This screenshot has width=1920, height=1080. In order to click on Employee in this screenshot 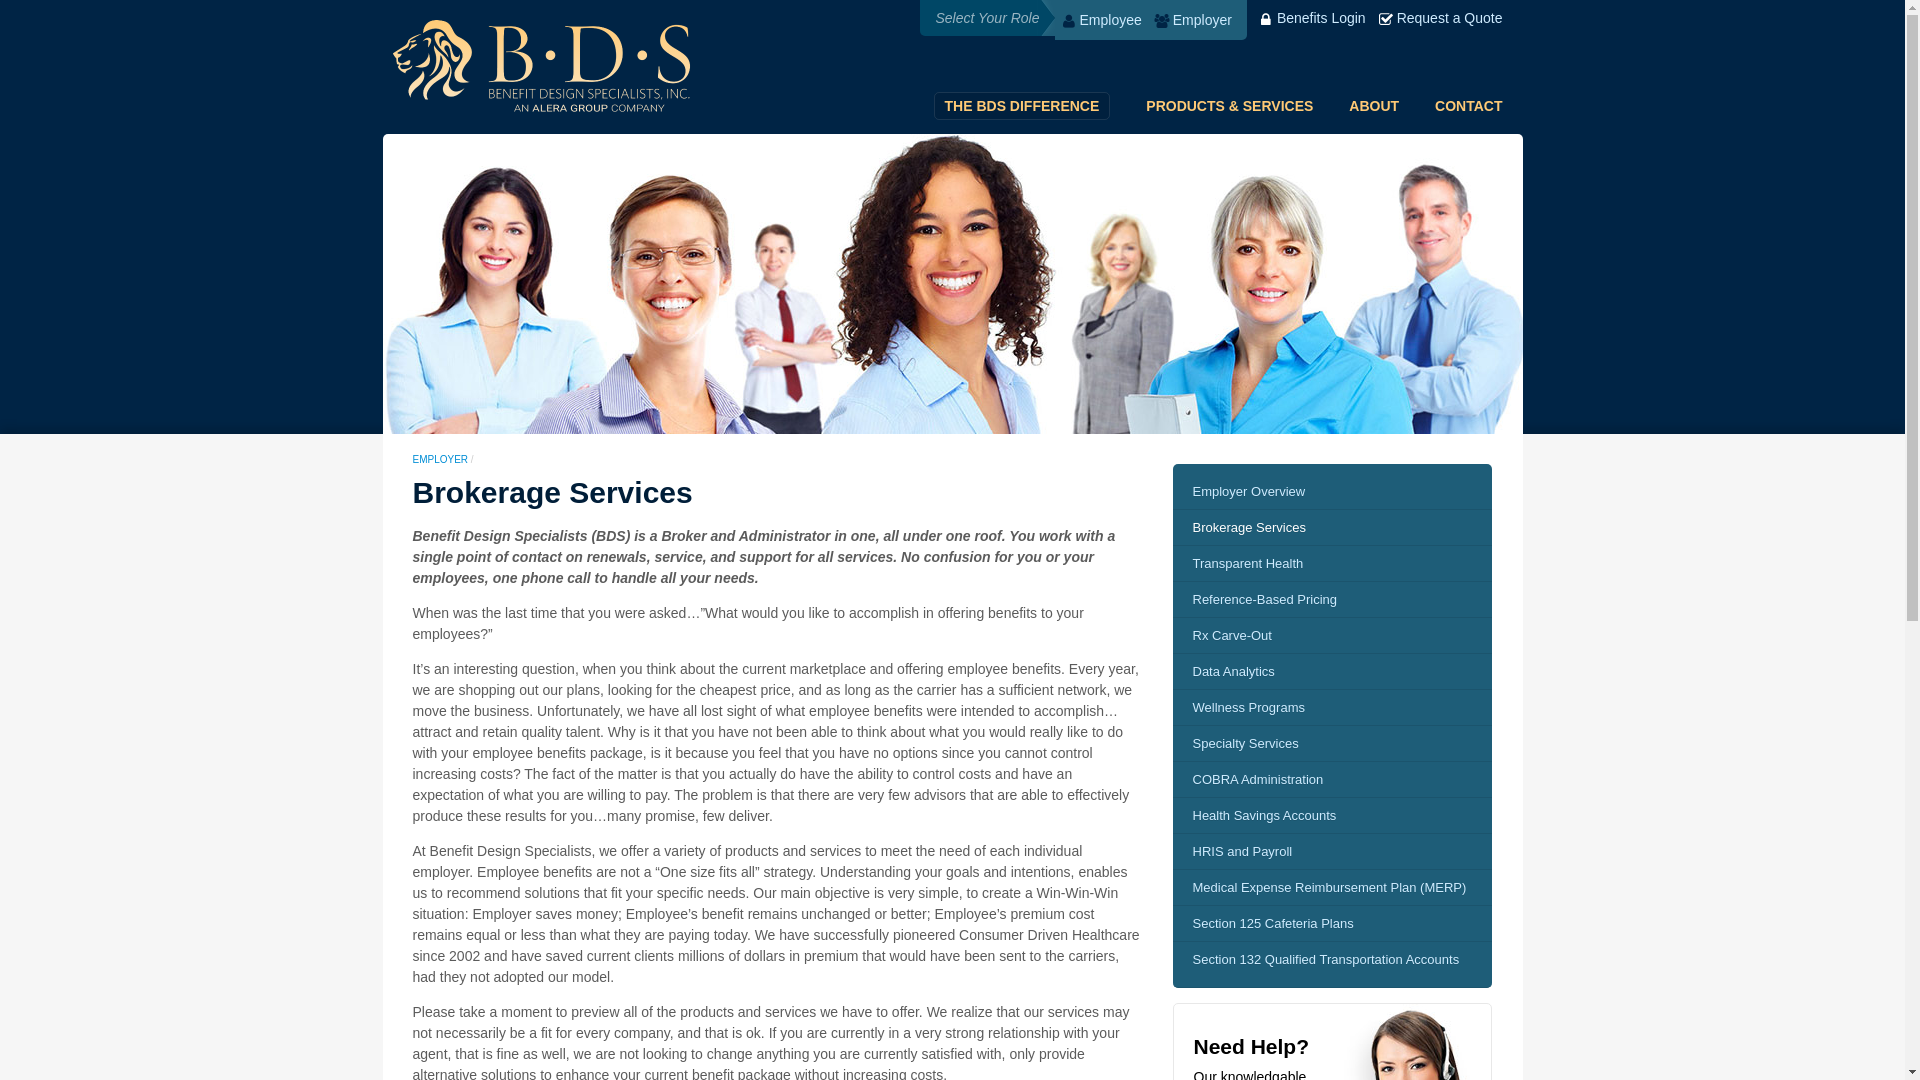, I will do `click(1100, 20)`.